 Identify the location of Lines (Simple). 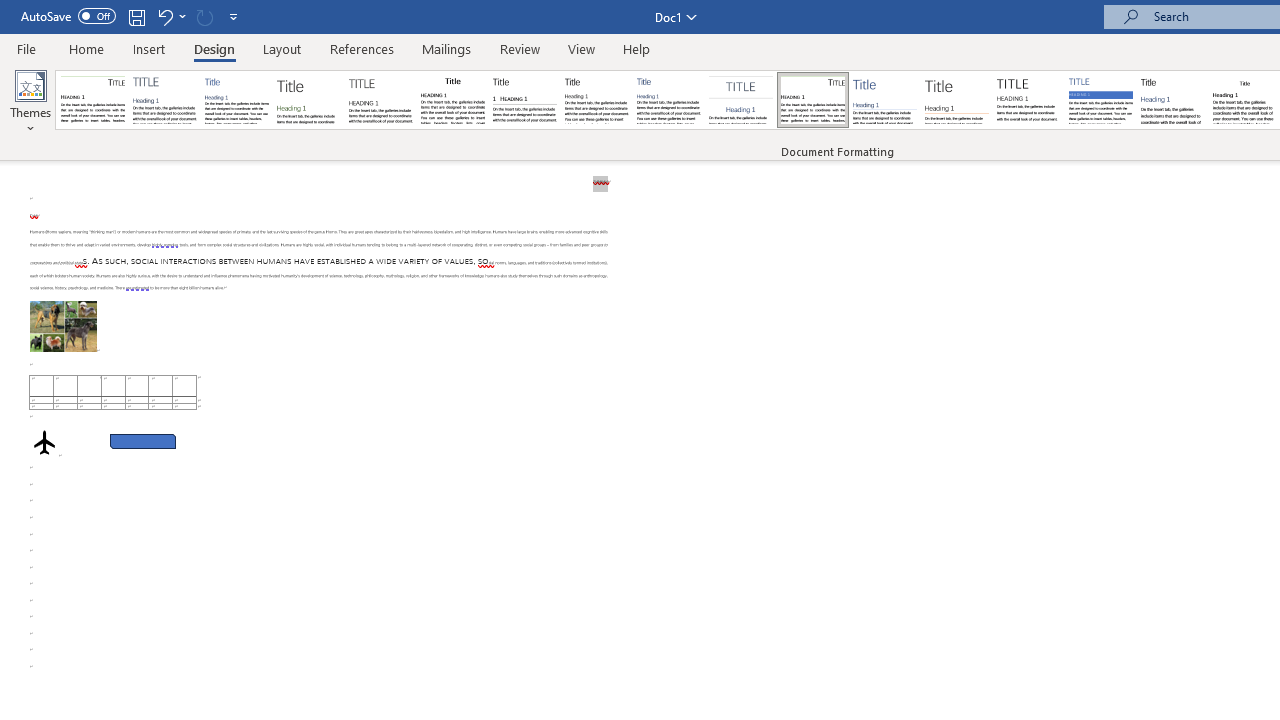
(884, 100).